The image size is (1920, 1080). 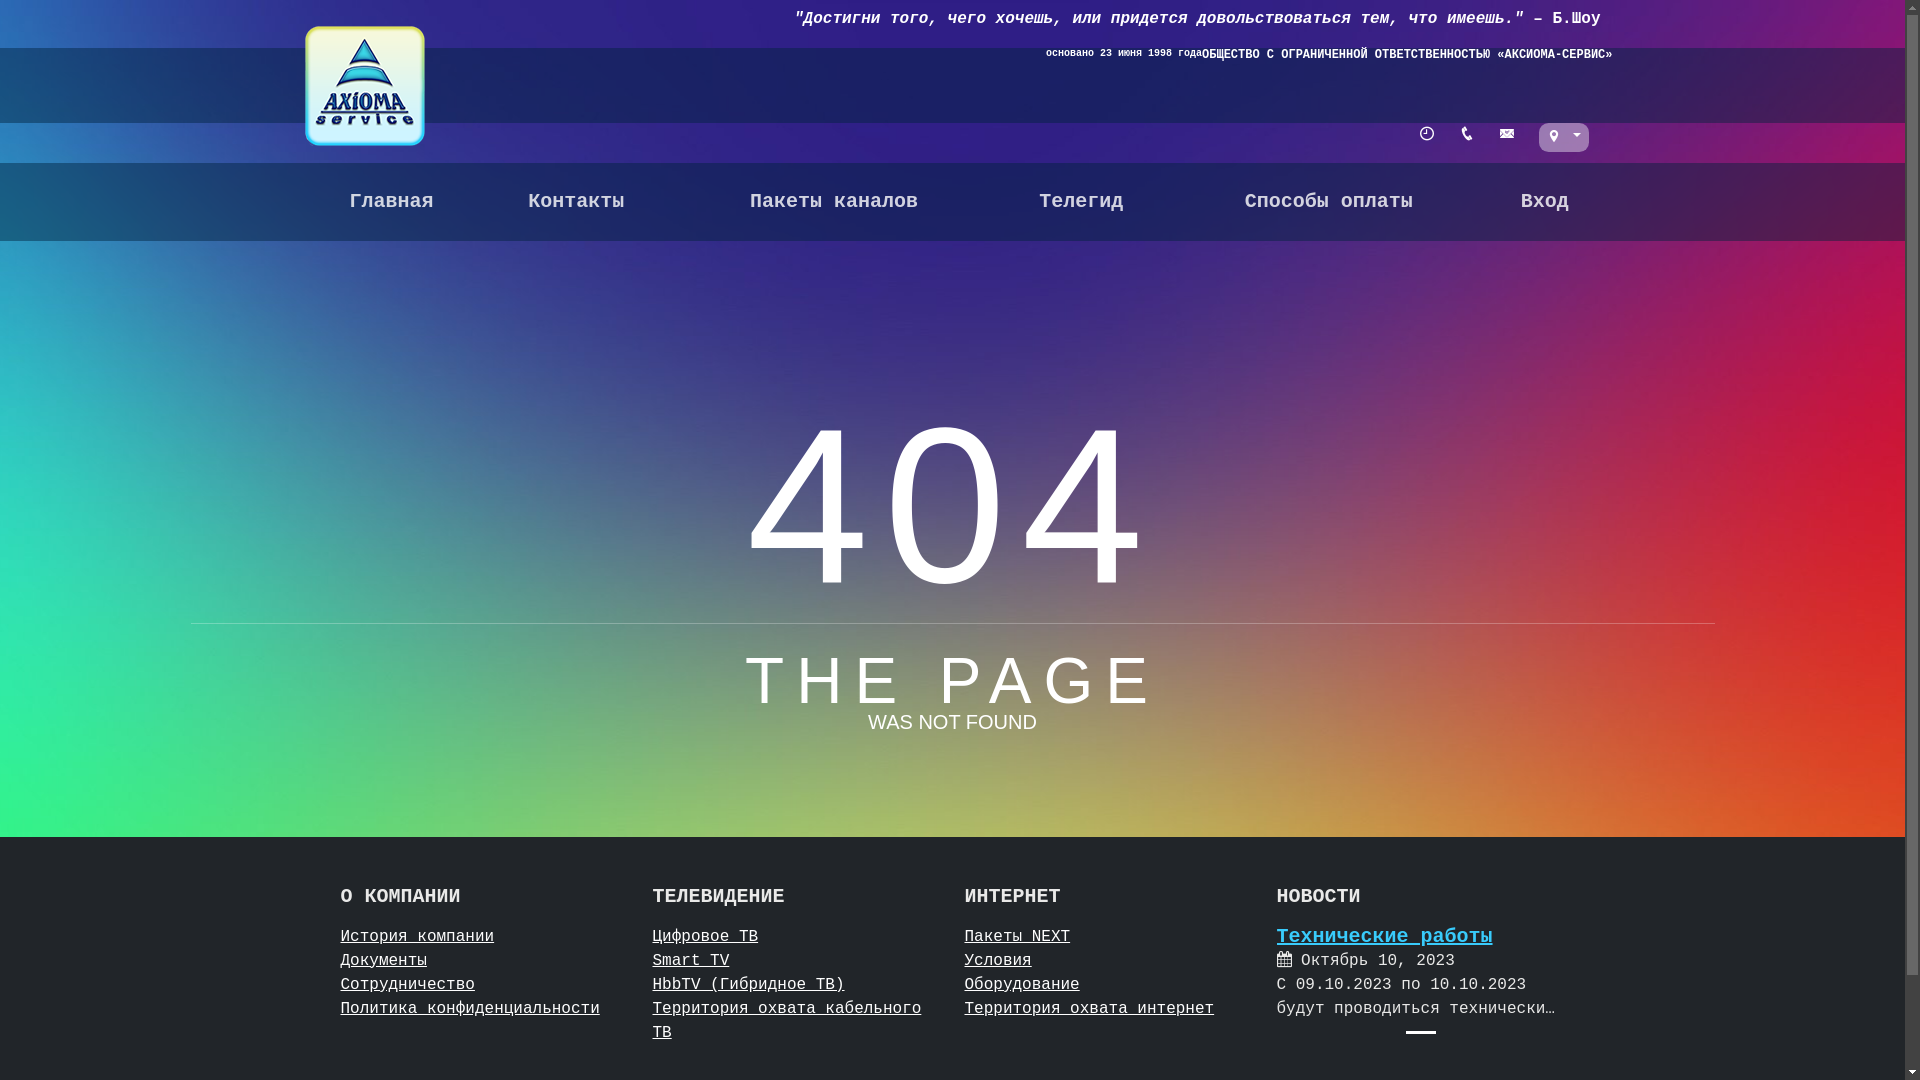 What do you see at coordinates (944, 581) in the screenshot?
I see `bn5ehmsdim` at bounding box center [944, 581].